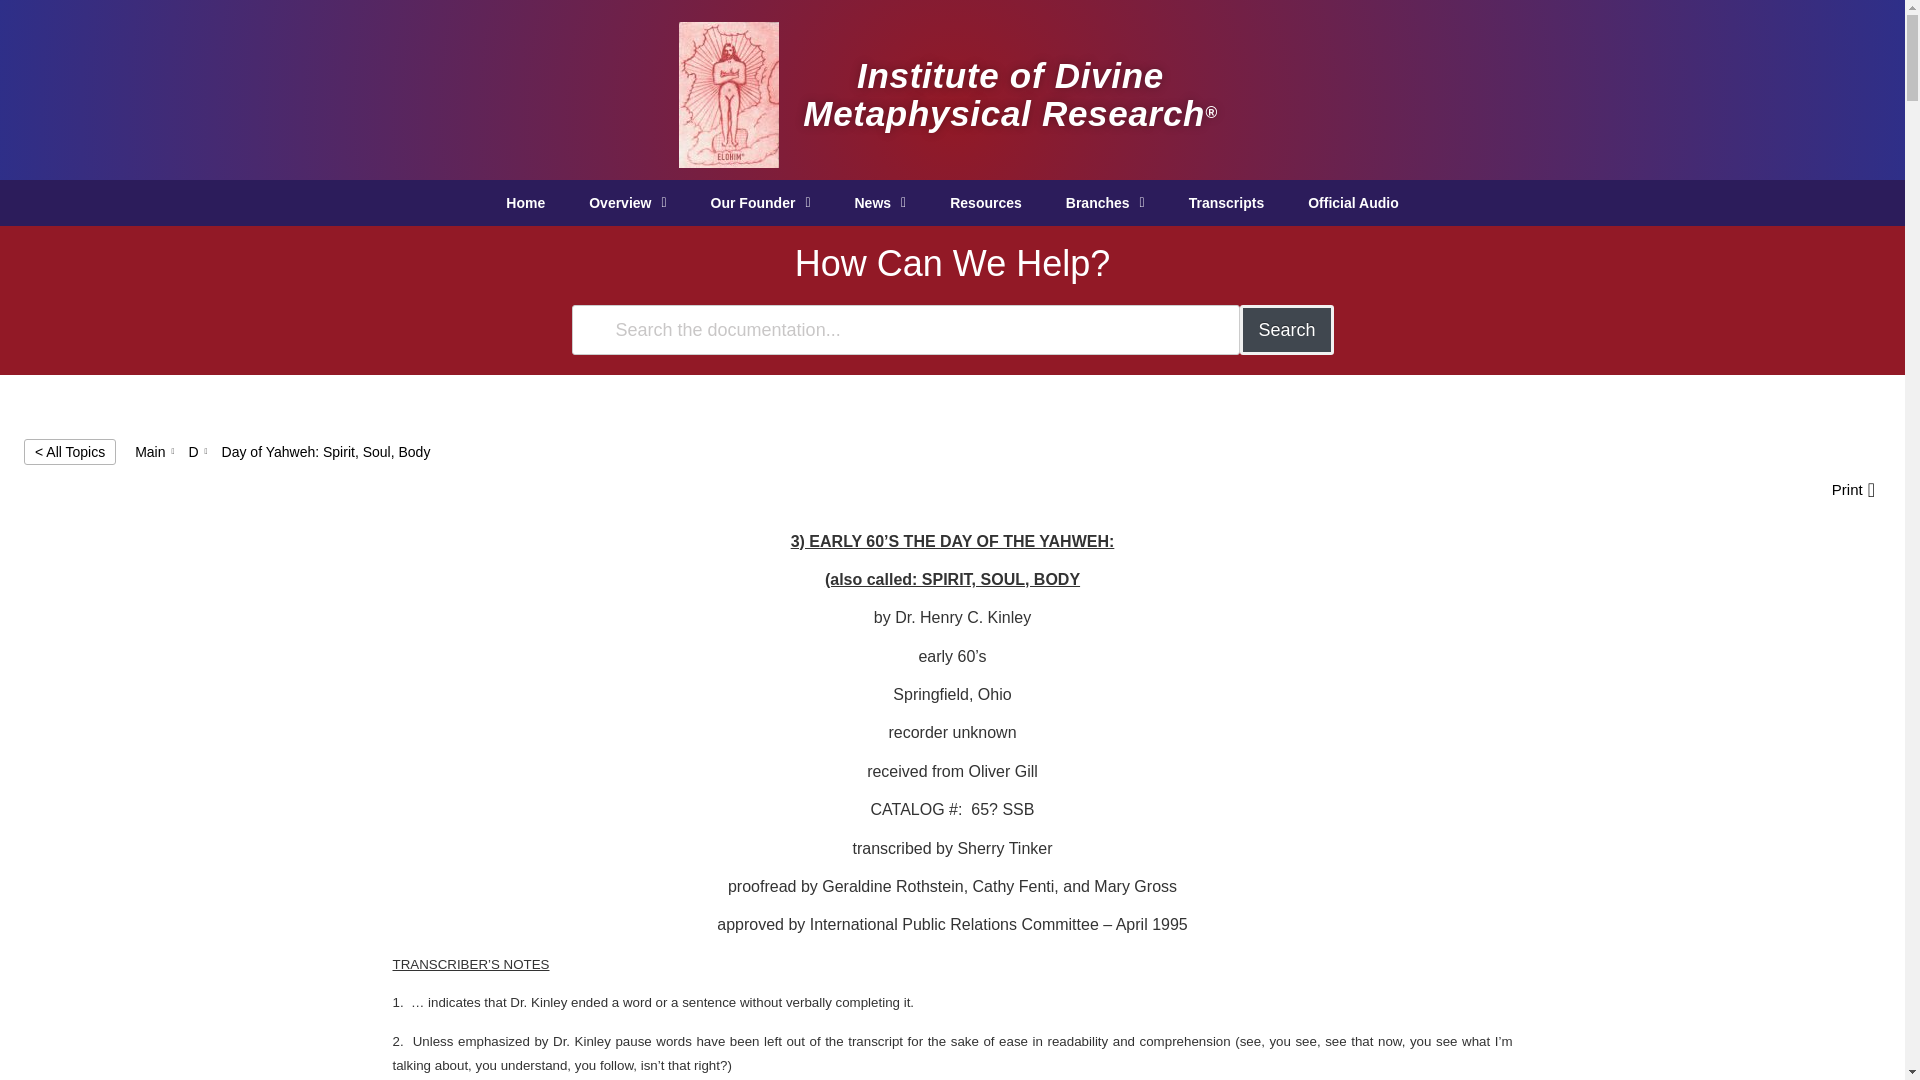 This screenshot has width=1920, height=1080. Describe the element at coordinates (1226, 202) in the screenshot. I see `Transcripts` at that location.